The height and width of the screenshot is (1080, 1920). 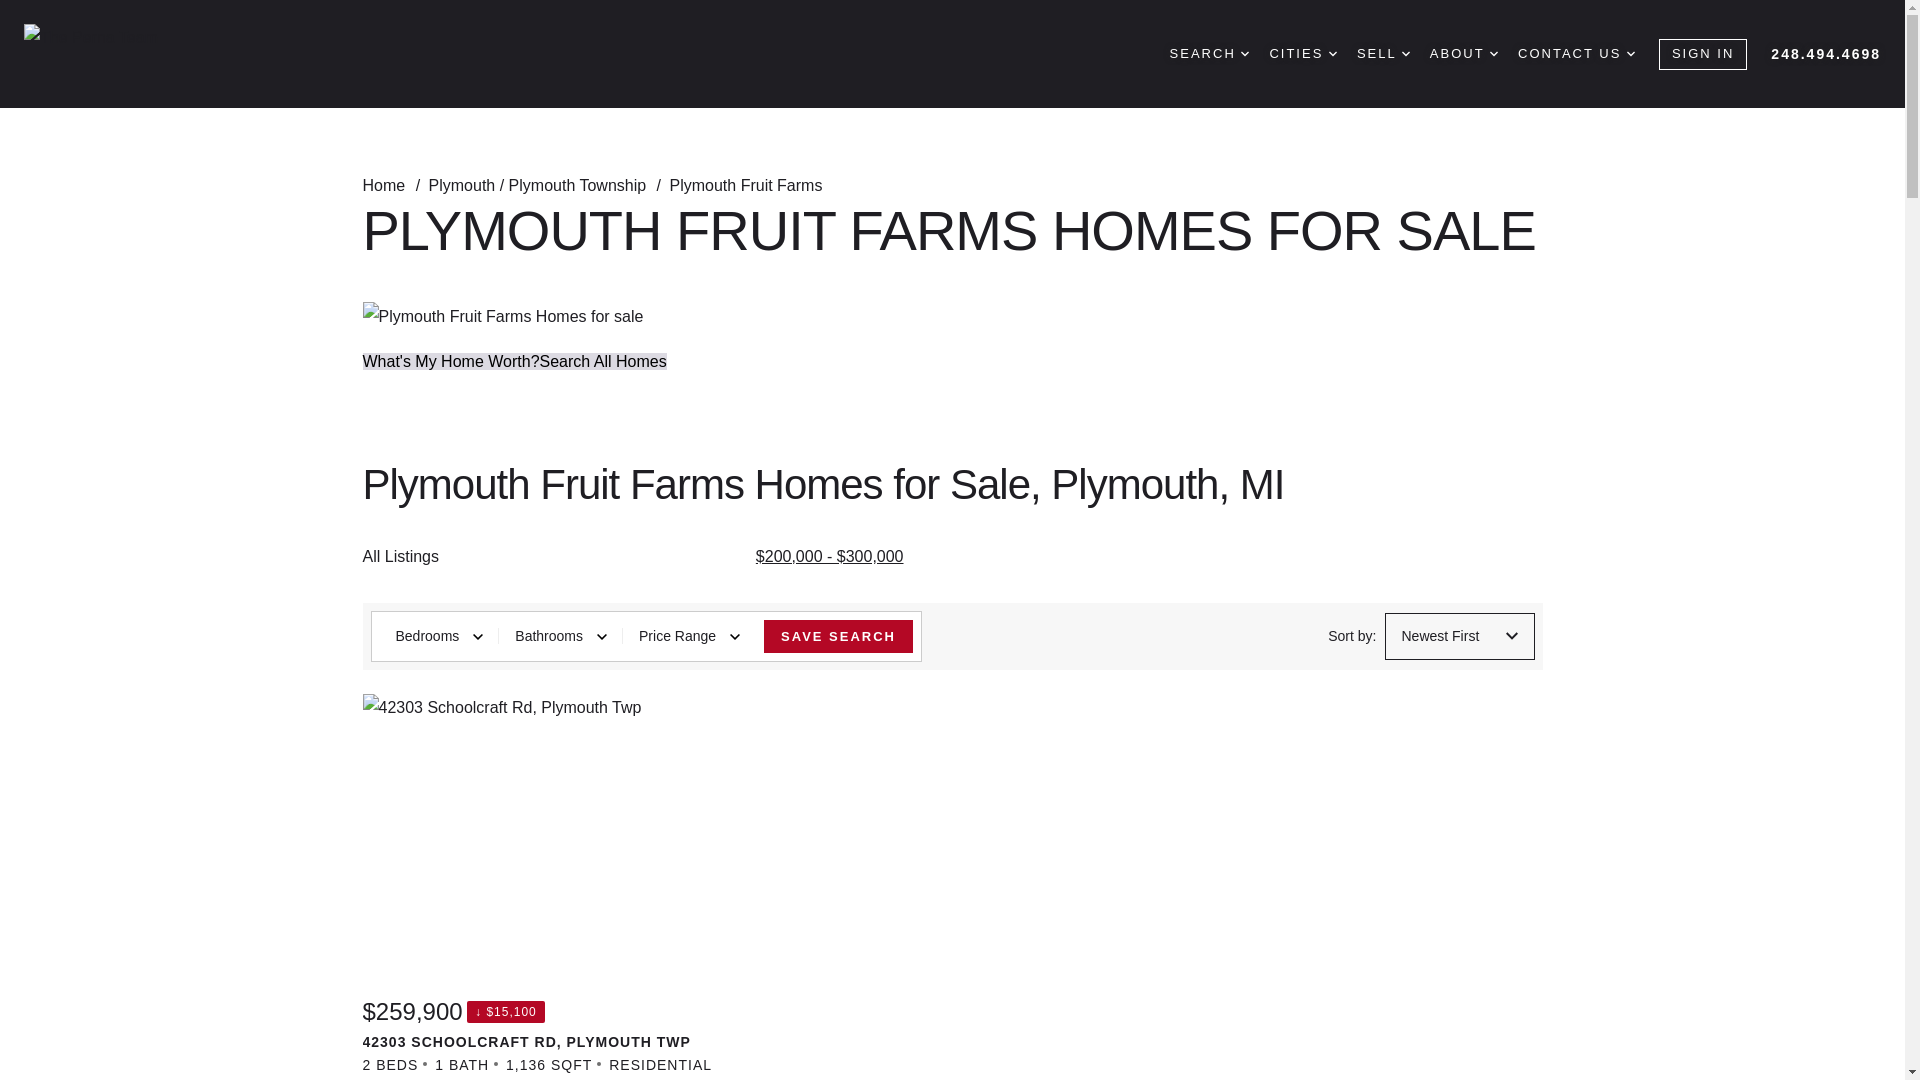 What do you see at coordinates (1630, 54) in the screenshot?
I see `DROPDOWN ARROW` at bounding box center [1630, 54].